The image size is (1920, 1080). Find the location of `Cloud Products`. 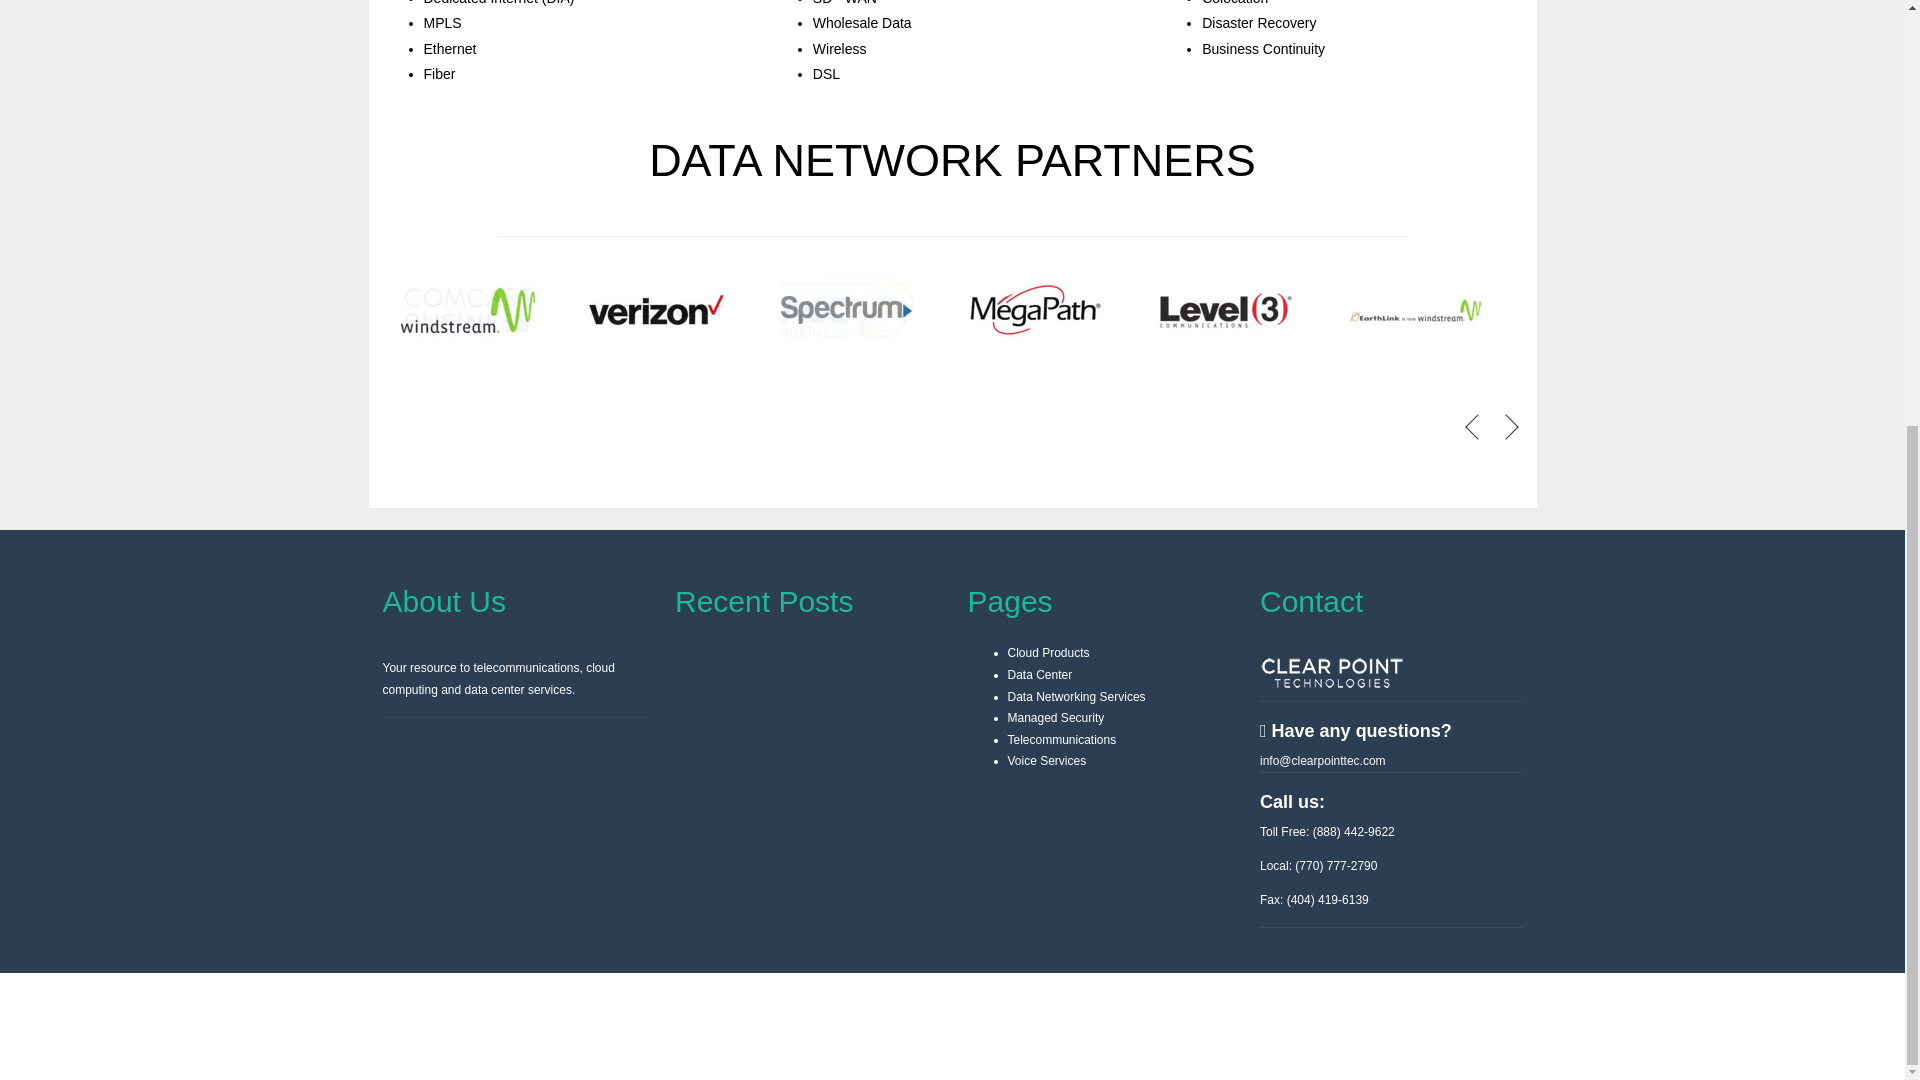

Cloud Products is located at coordinates (1049, 652).